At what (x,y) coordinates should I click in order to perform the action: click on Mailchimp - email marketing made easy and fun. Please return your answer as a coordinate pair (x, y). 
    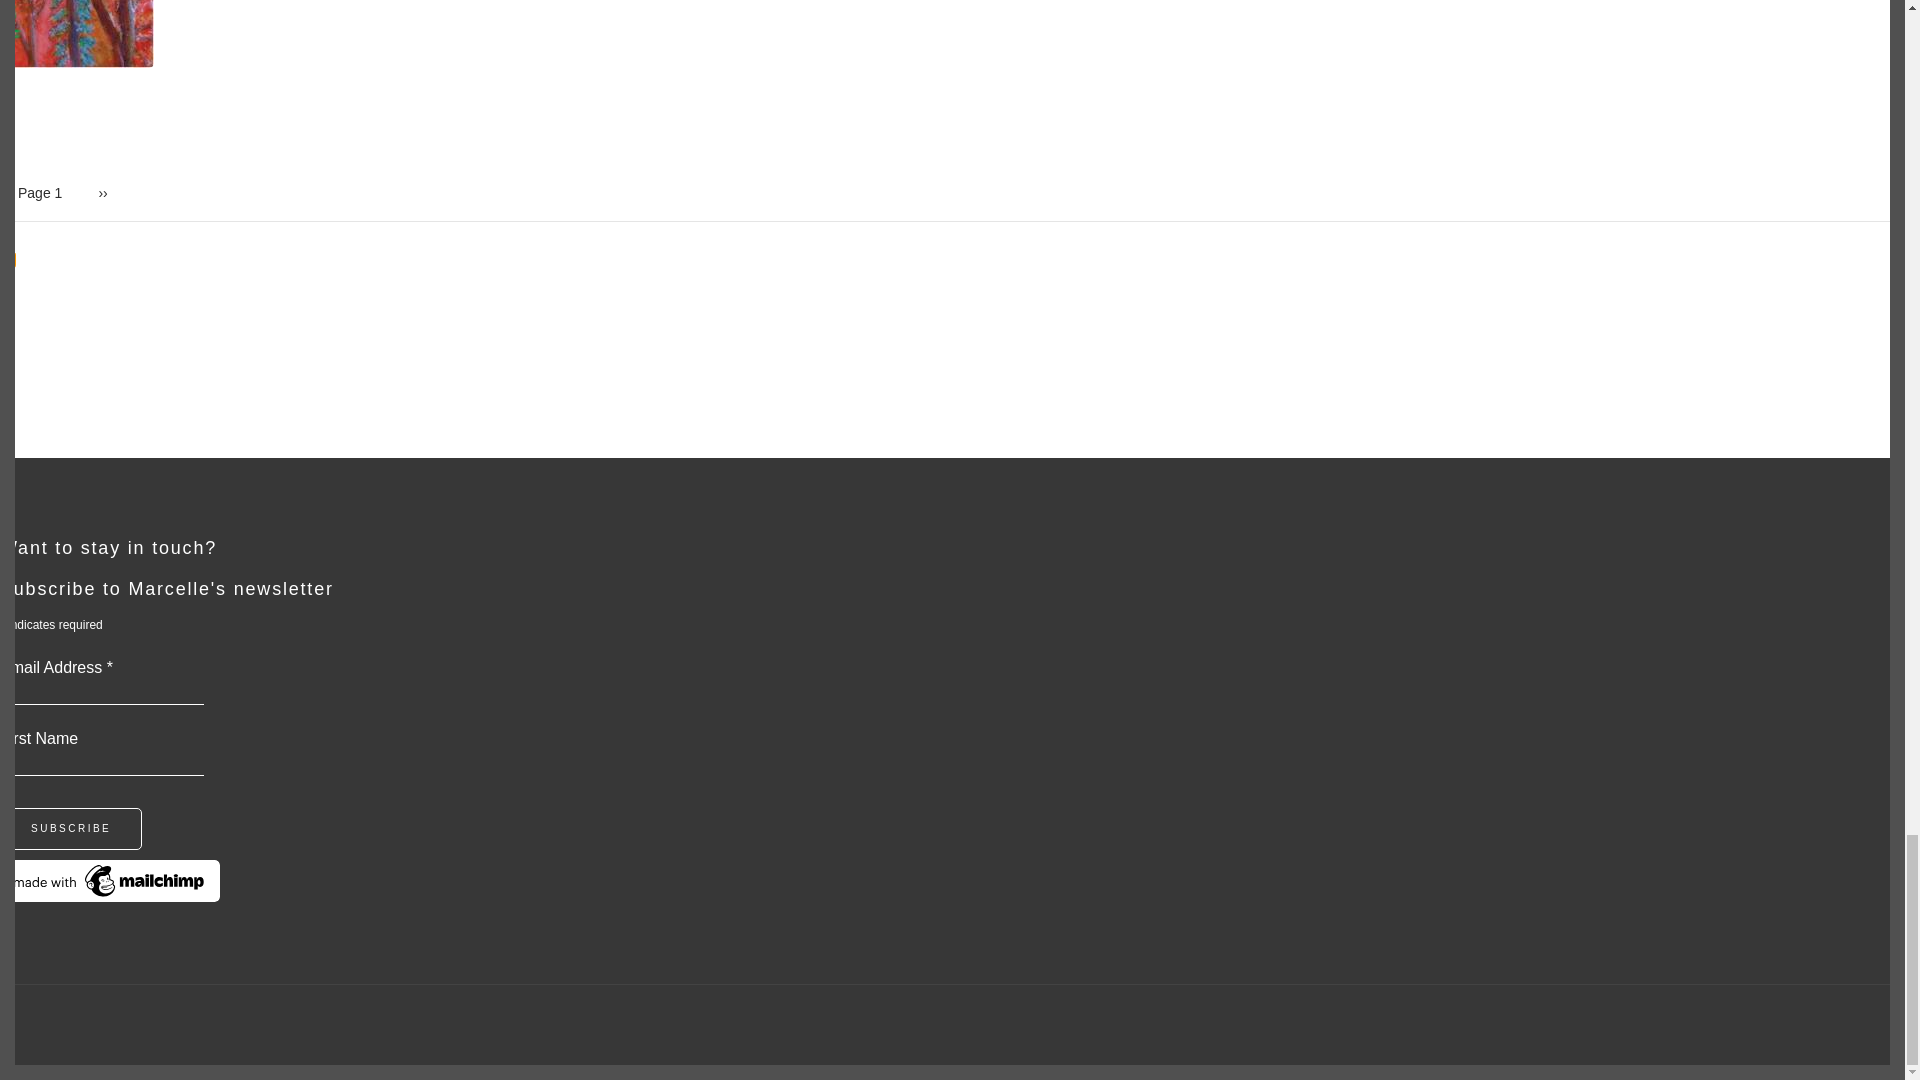
    Looking at the image, I should click on (110, 896).